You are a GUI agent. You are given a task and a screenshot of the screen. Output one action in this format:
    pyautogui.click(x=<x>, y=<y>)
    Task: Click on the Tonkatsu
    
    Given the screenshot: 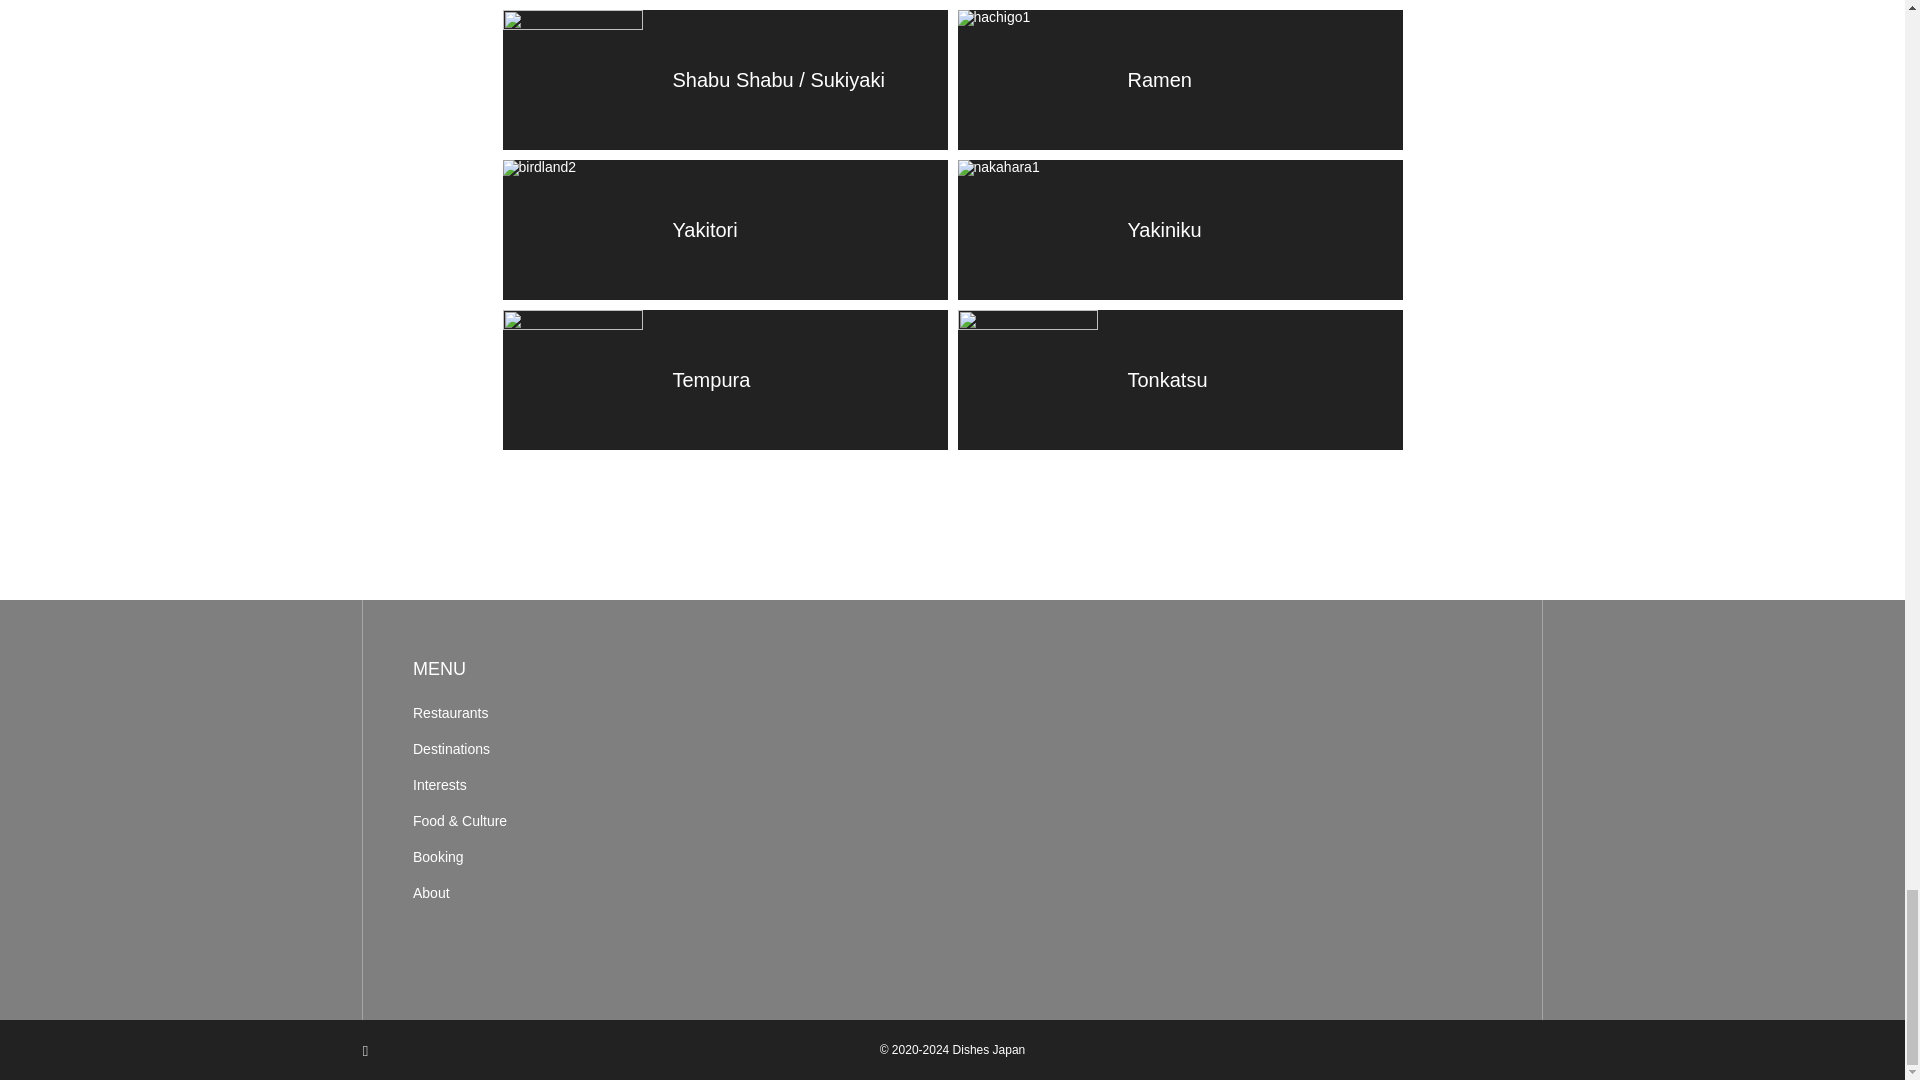 What is the action you would take?
    pyautogui.click(x=1180, y=380)
    